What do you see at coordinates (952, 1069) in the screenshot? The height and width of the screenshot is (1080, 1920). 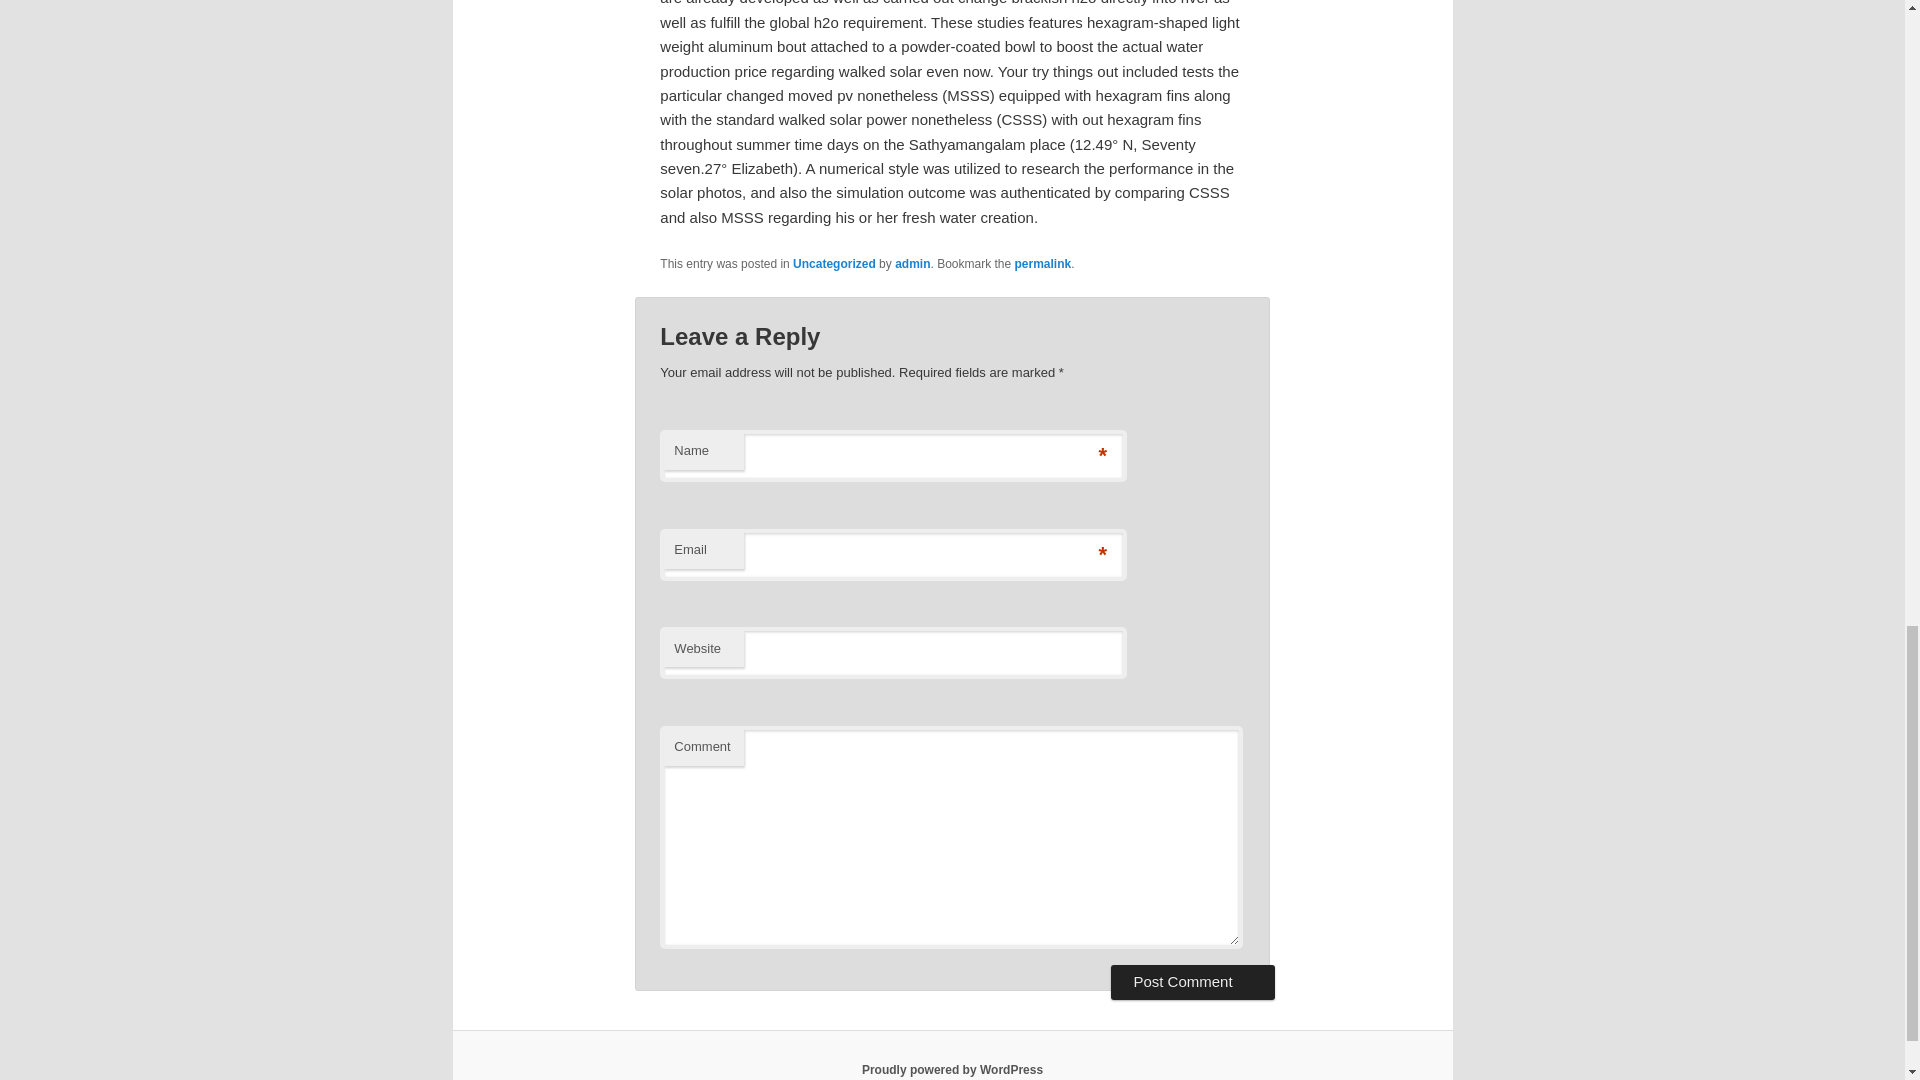 I see `Semantic Personal Publishing Platform` at bounding box center [952, 1069].